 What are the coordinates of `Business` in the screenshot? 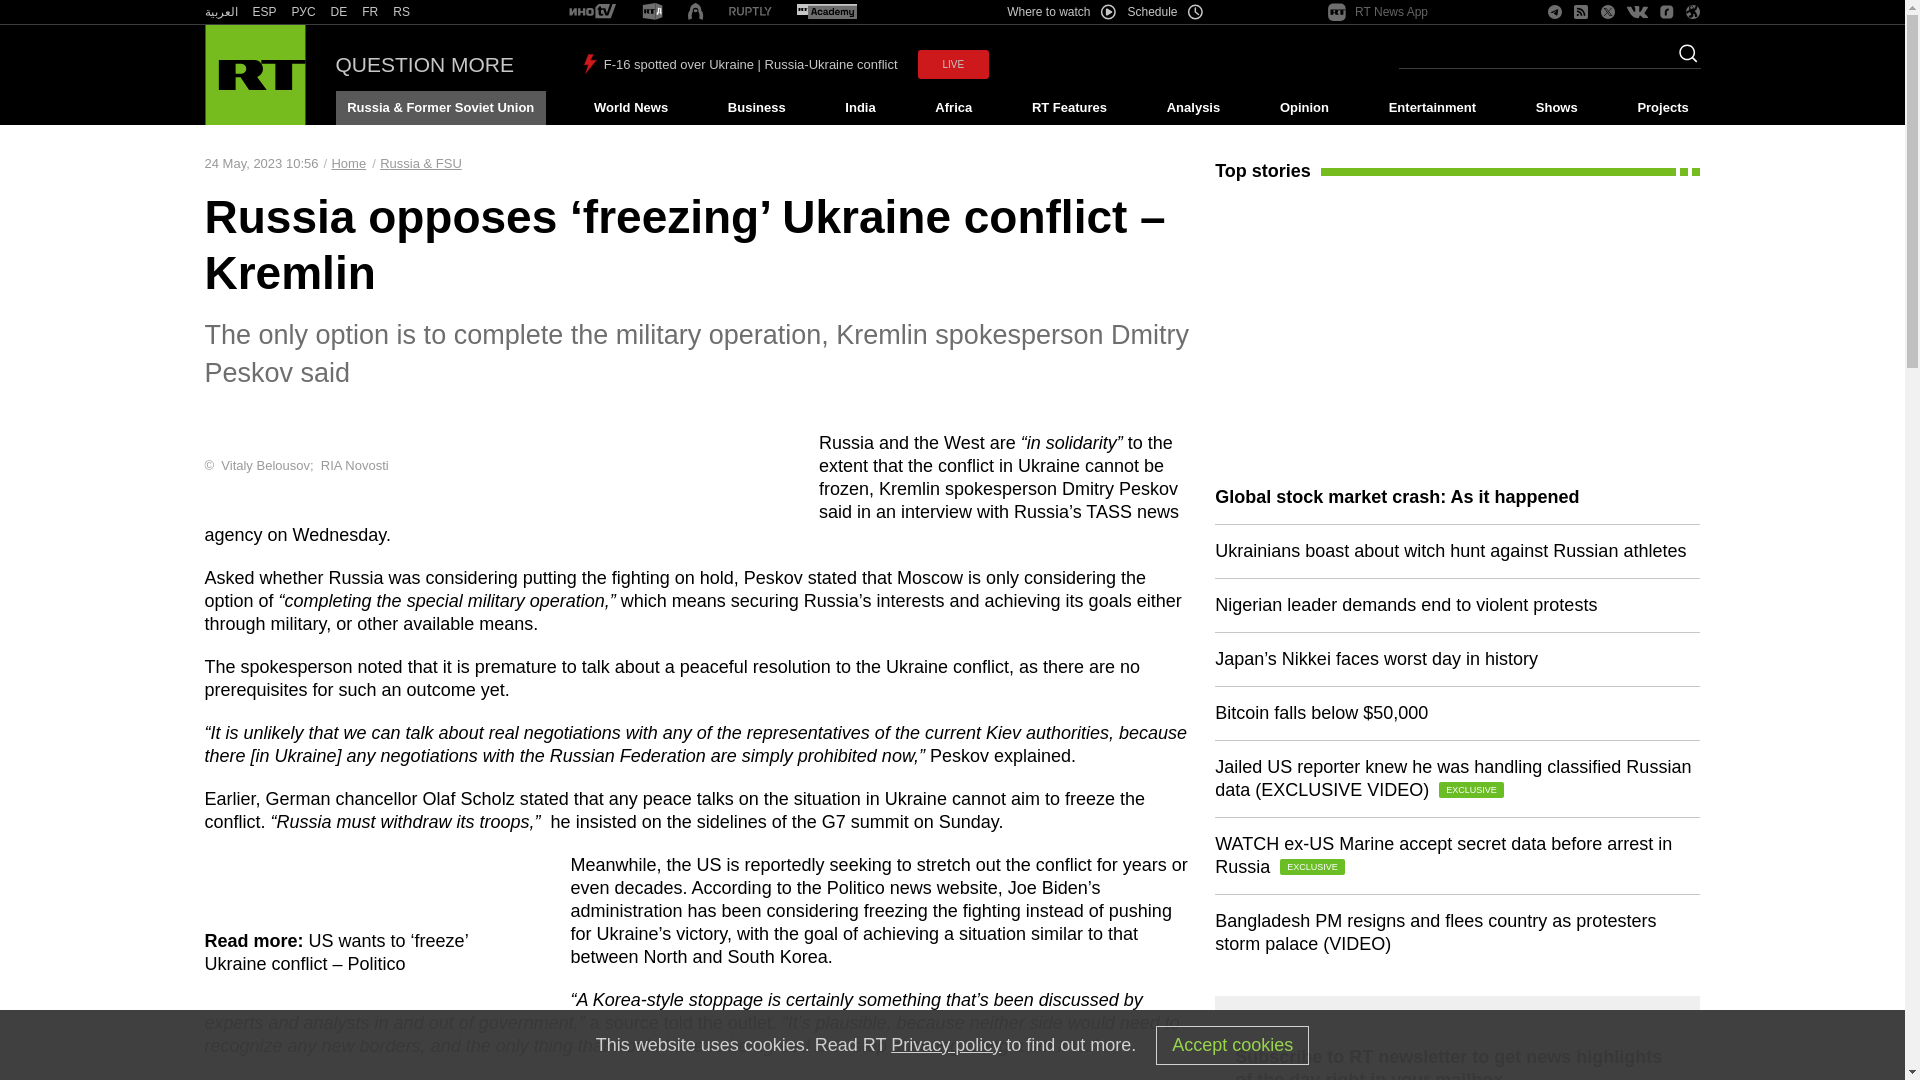 It's located at (756, 108).